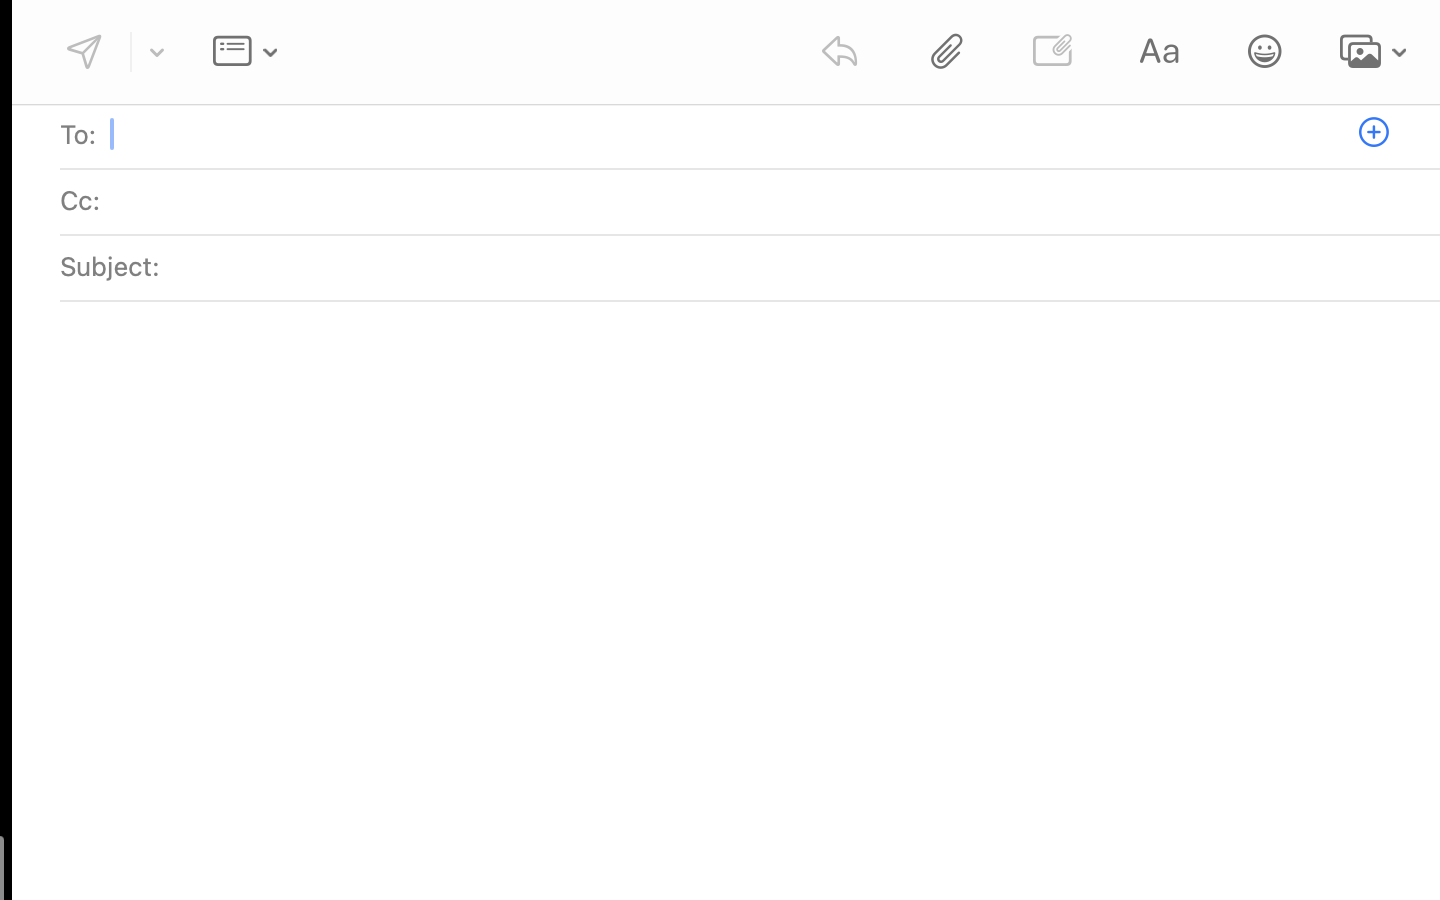  What do you see at coordinates (80, 200) in the screenshot?
I see `Cc:` at bounding box center [80, 200].